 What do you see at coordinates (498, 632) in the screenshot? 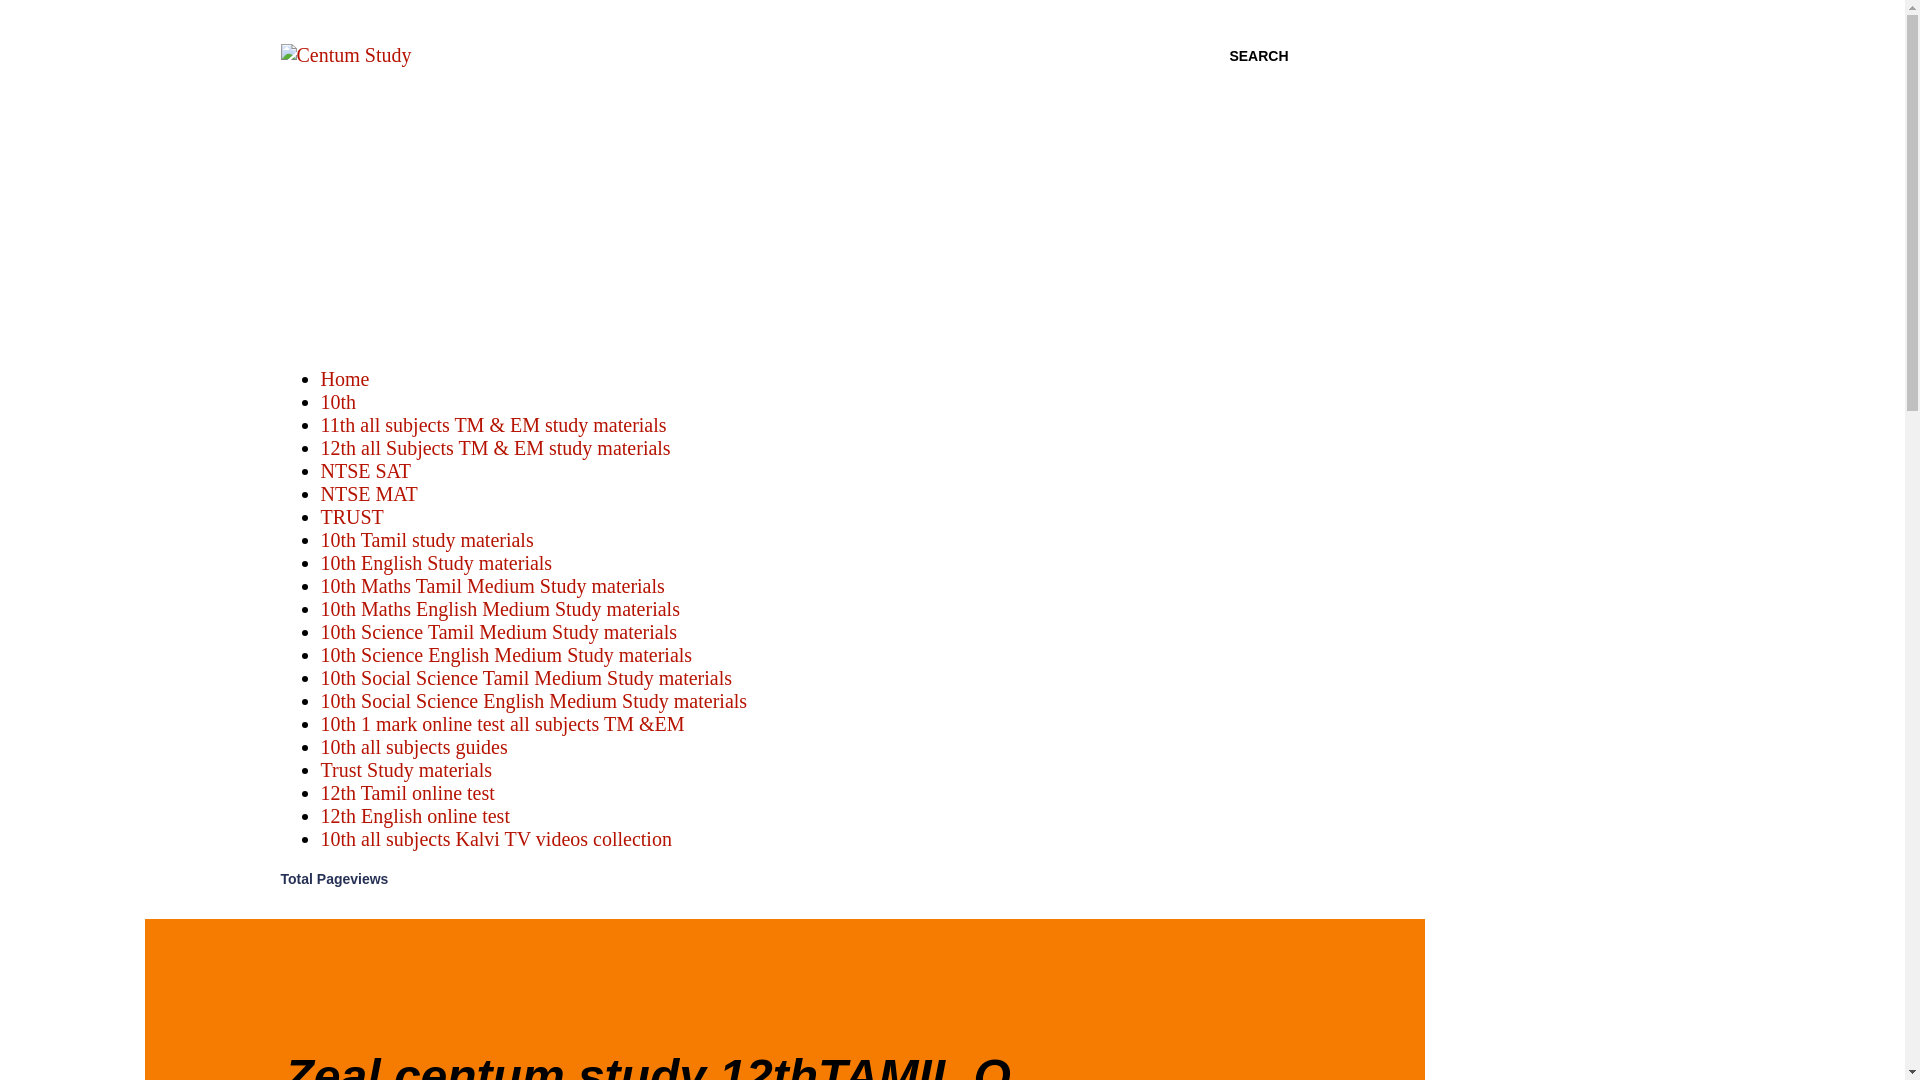
I see `10th Science Tamil Medium Study materials` at bounding box center [498, 632].